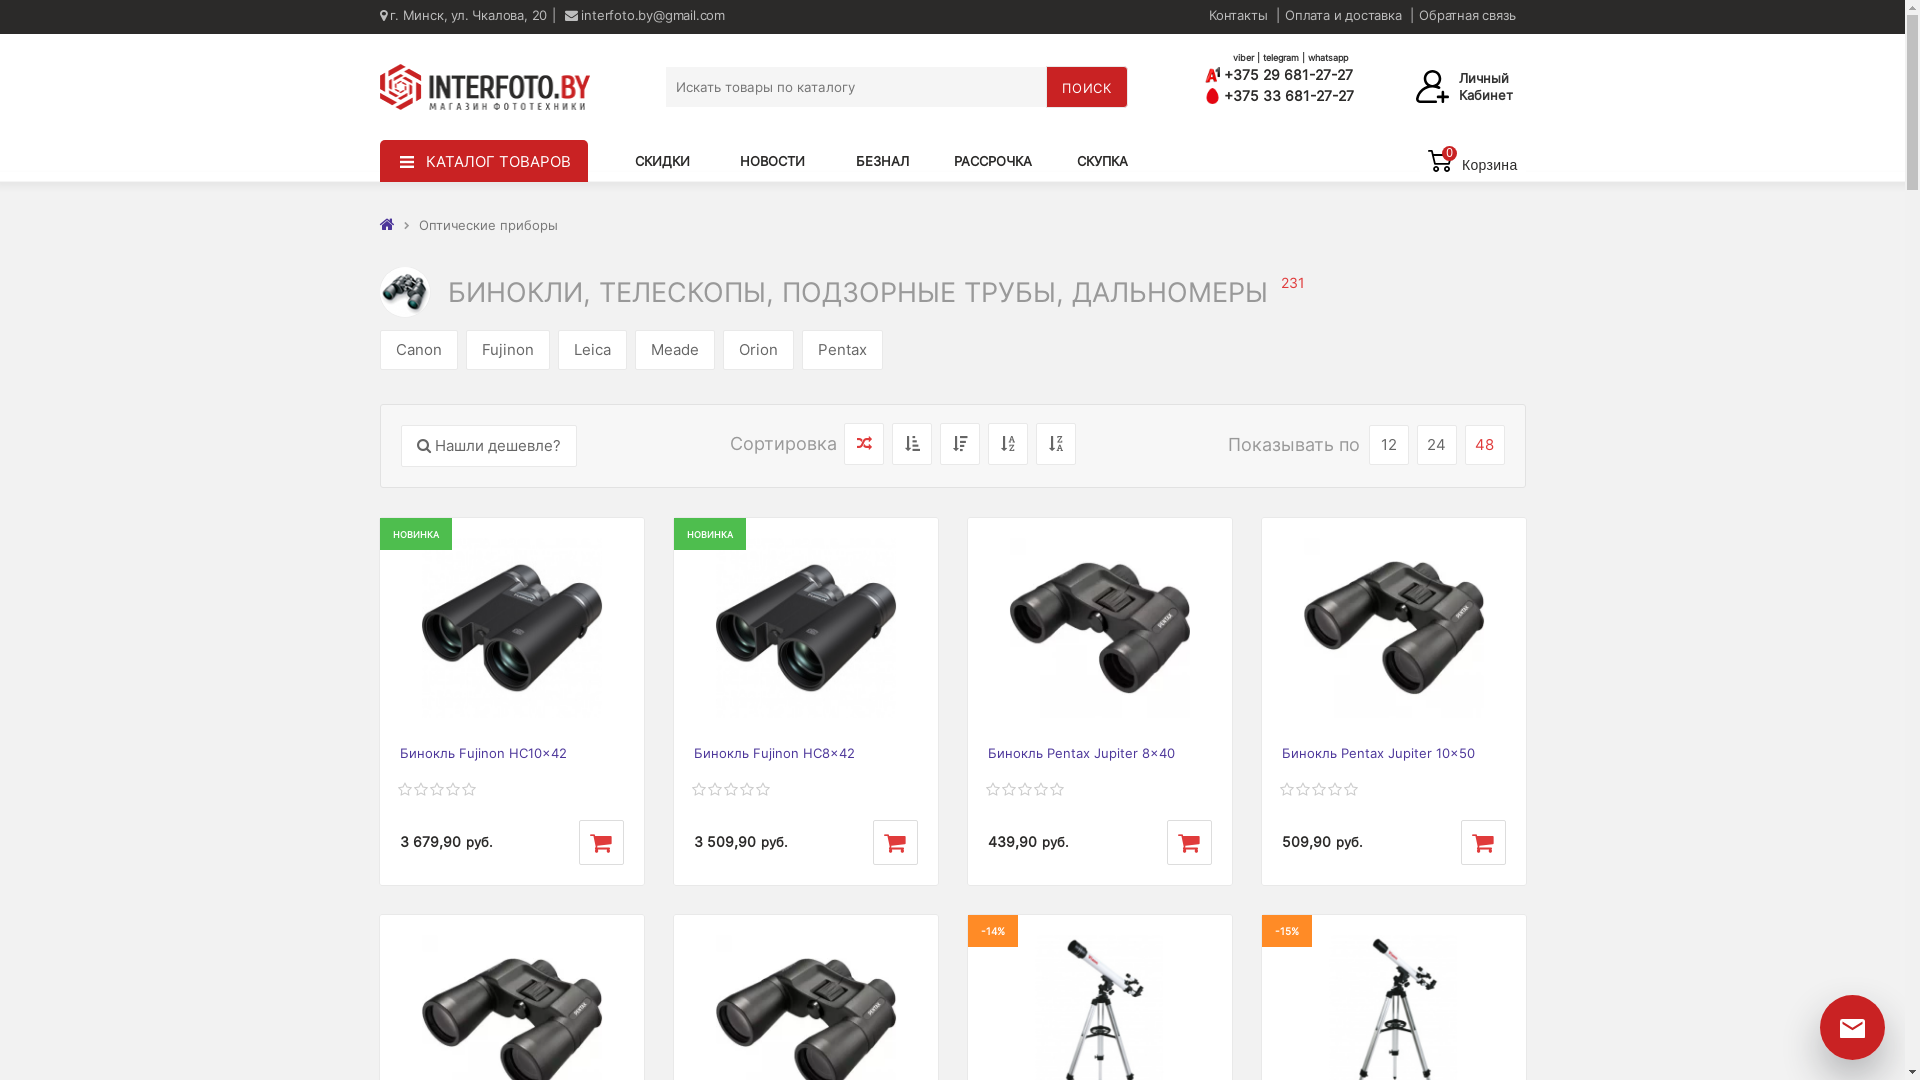 This screenshot has height=1080, width=1920. I want to click on Pentax, so click(842, 350).